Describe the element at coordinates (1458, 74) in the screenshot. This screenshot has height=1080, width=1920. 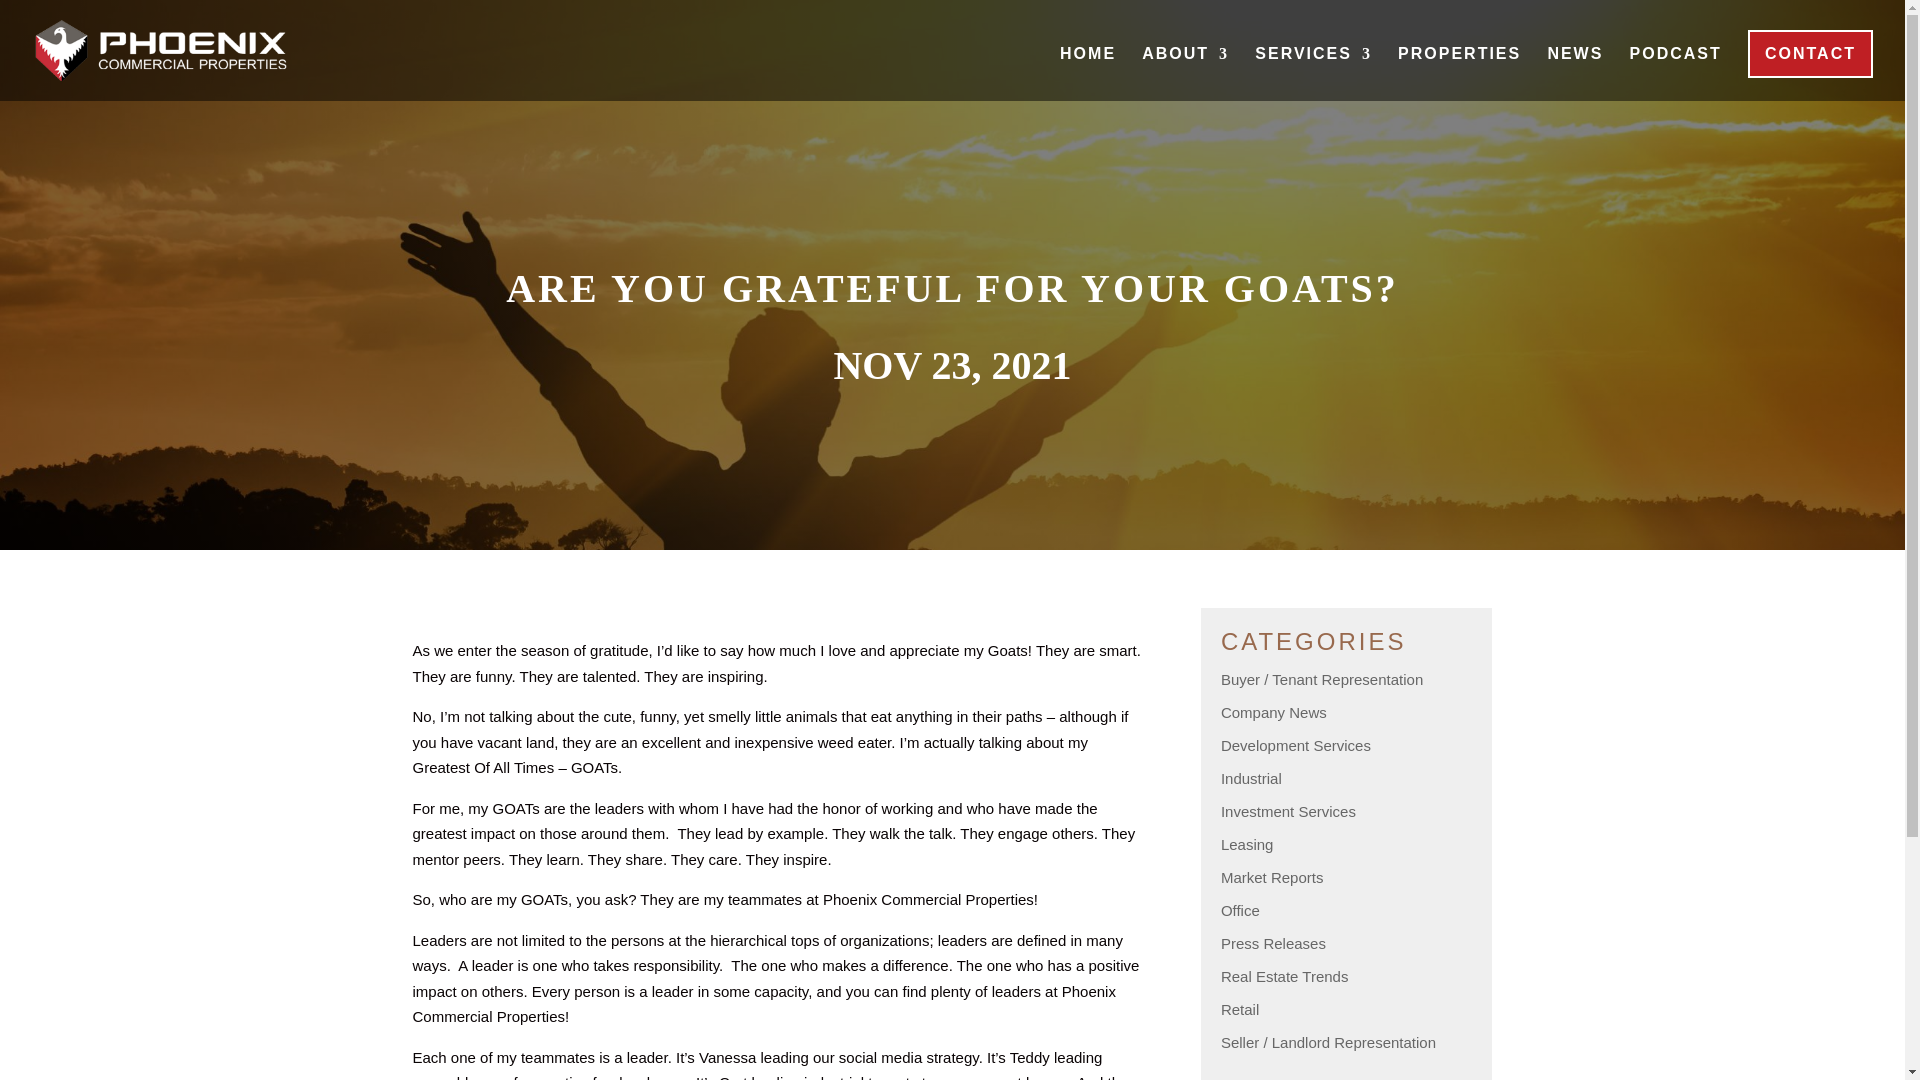
I see `PROPERTIES` at that location.